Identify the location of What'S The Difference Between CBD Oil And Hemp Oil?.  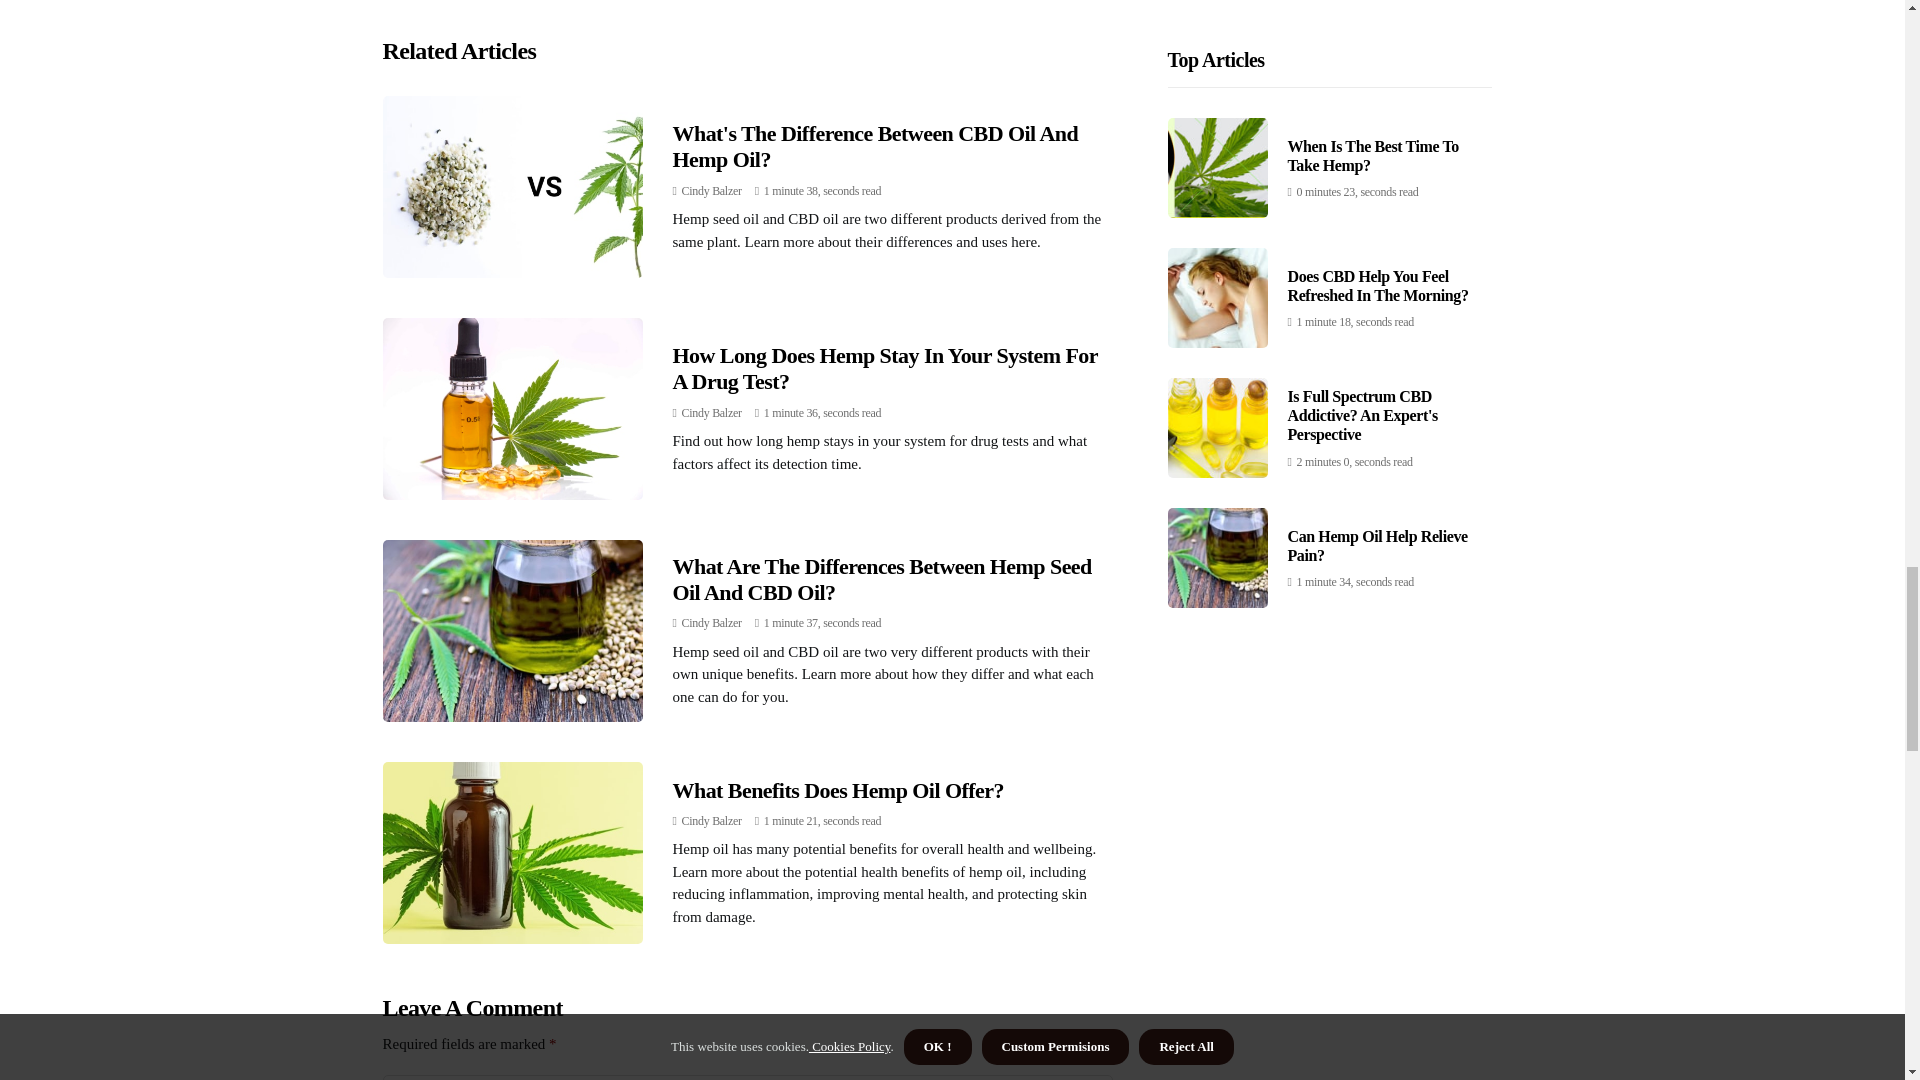
(874, 146).